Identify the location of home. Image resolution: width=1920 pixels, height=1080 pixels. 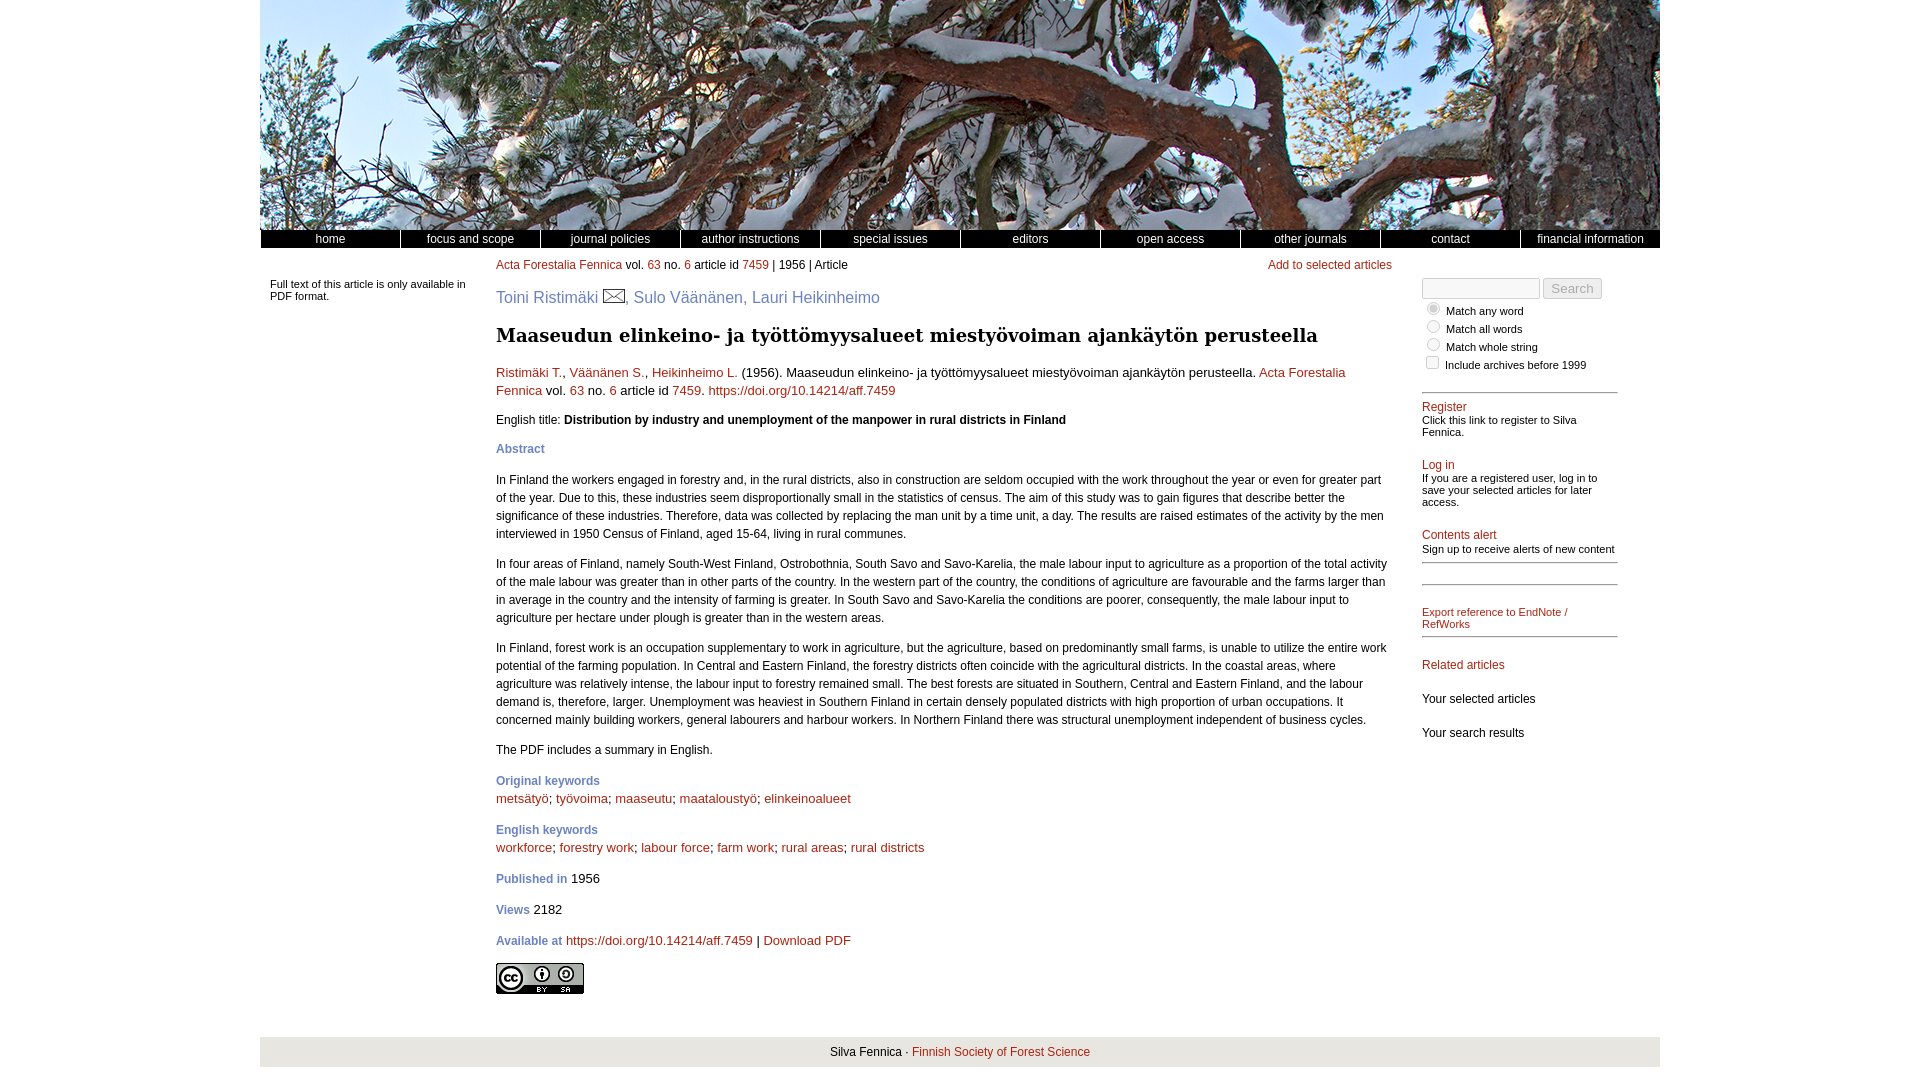
(329, 239).